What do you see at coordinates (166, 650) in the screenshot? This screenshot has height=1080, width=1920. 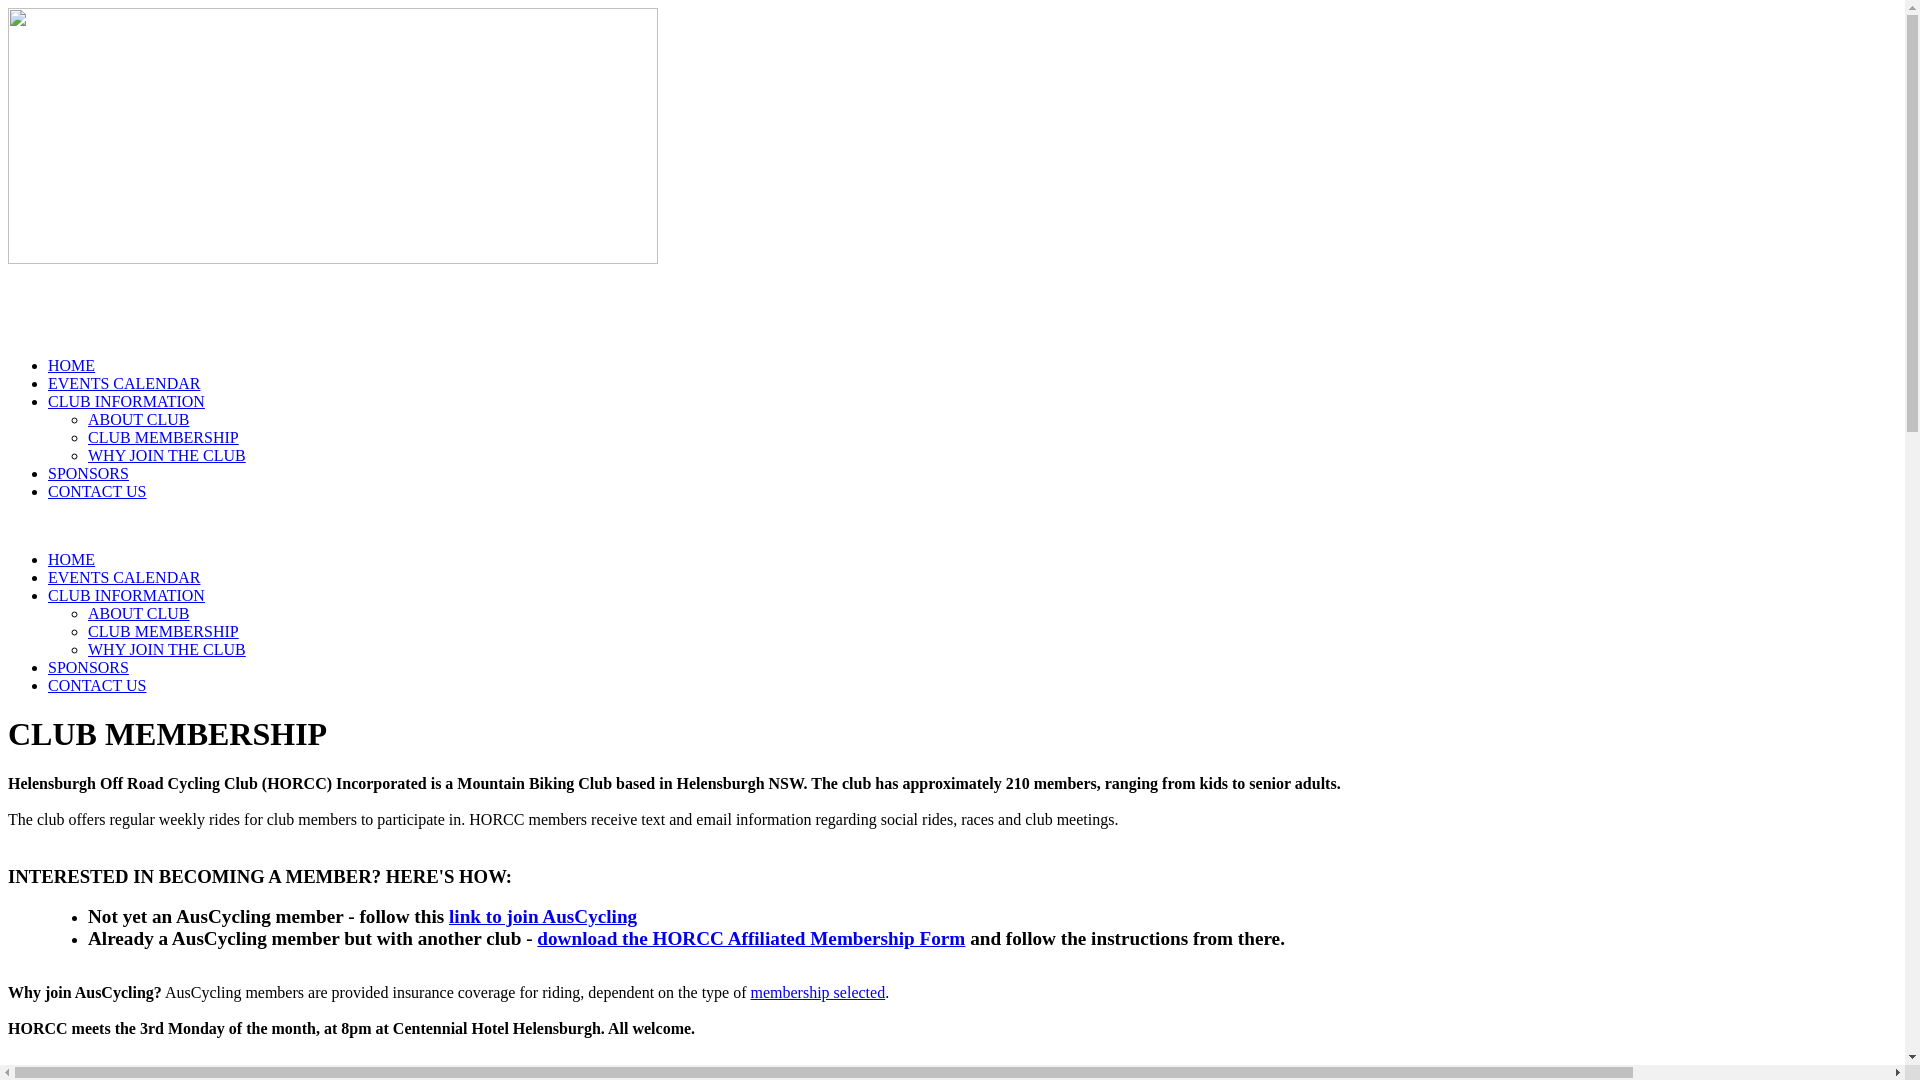 I see `WHY JOIN THE CLUB` at bounding box center [166, 650].